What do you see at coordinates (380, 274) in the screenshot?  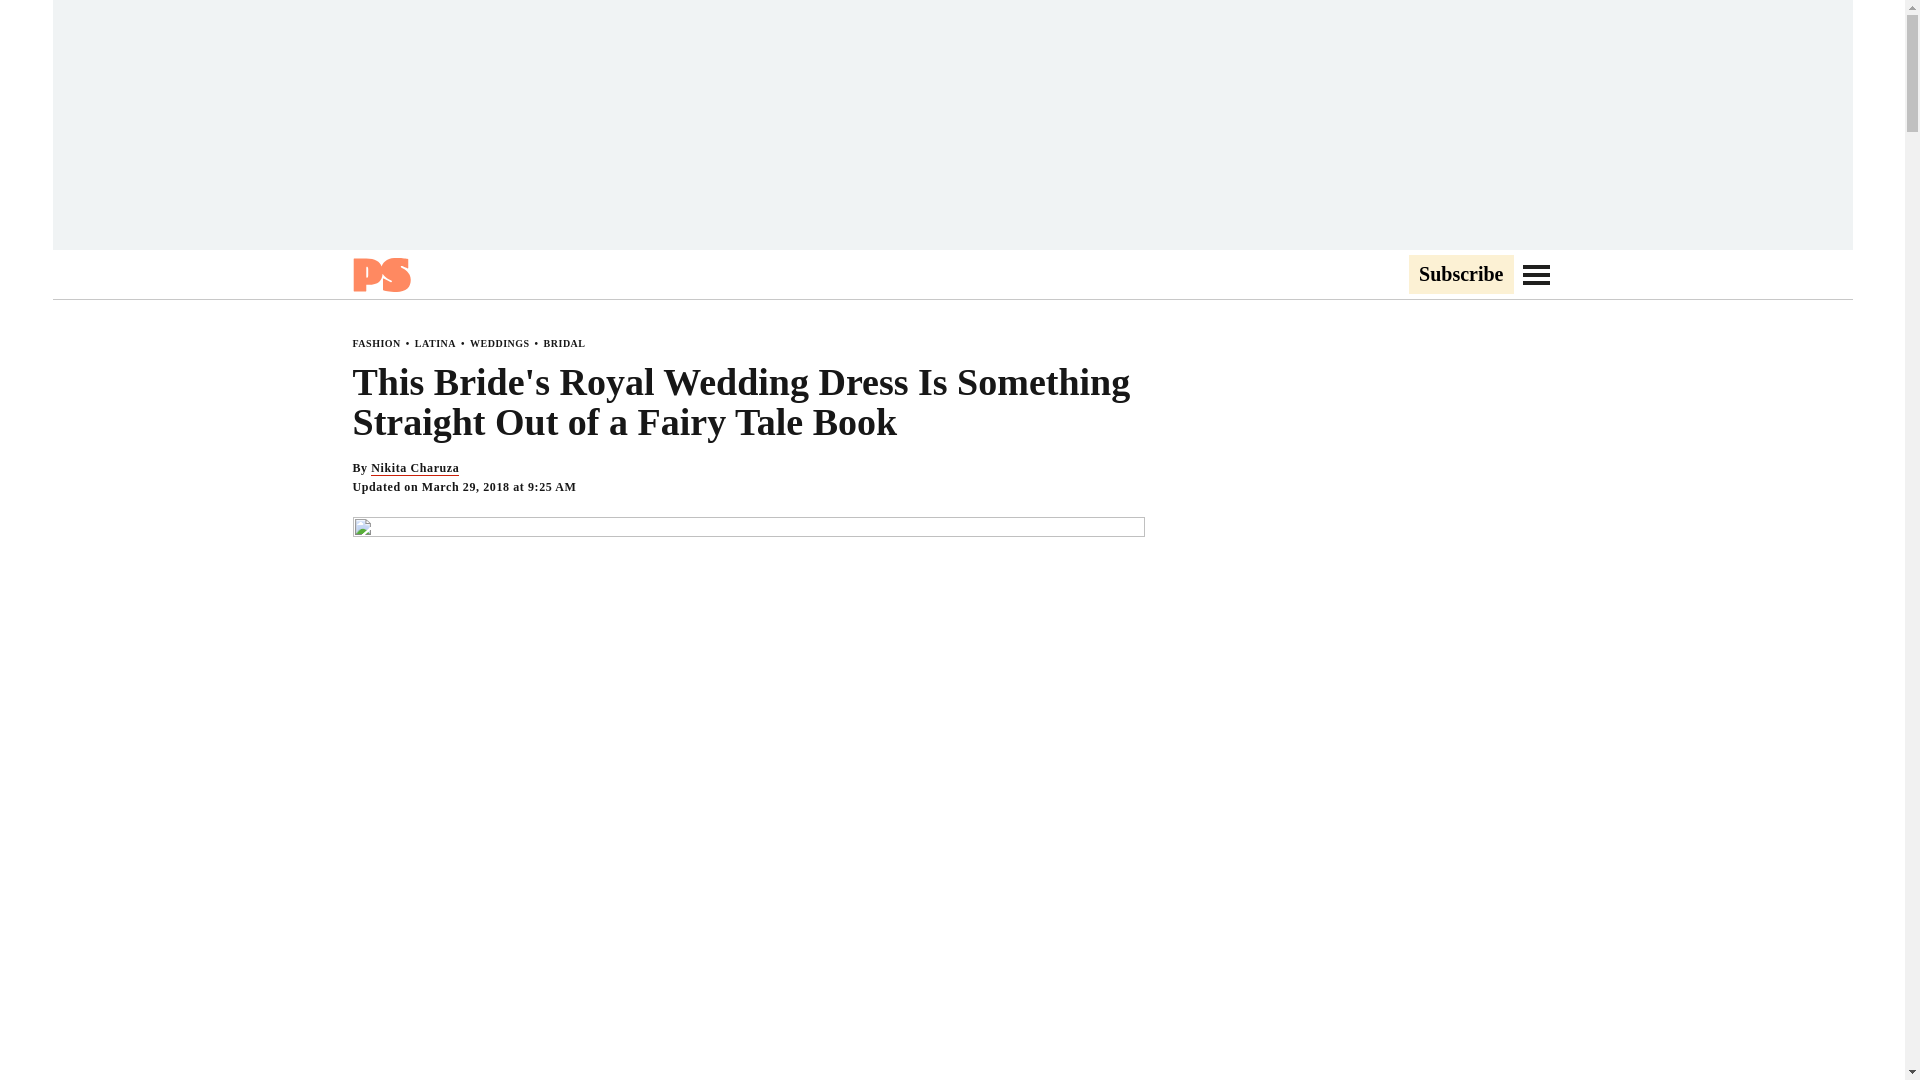 I see `Popsugar` at bounding box center [380, 274].